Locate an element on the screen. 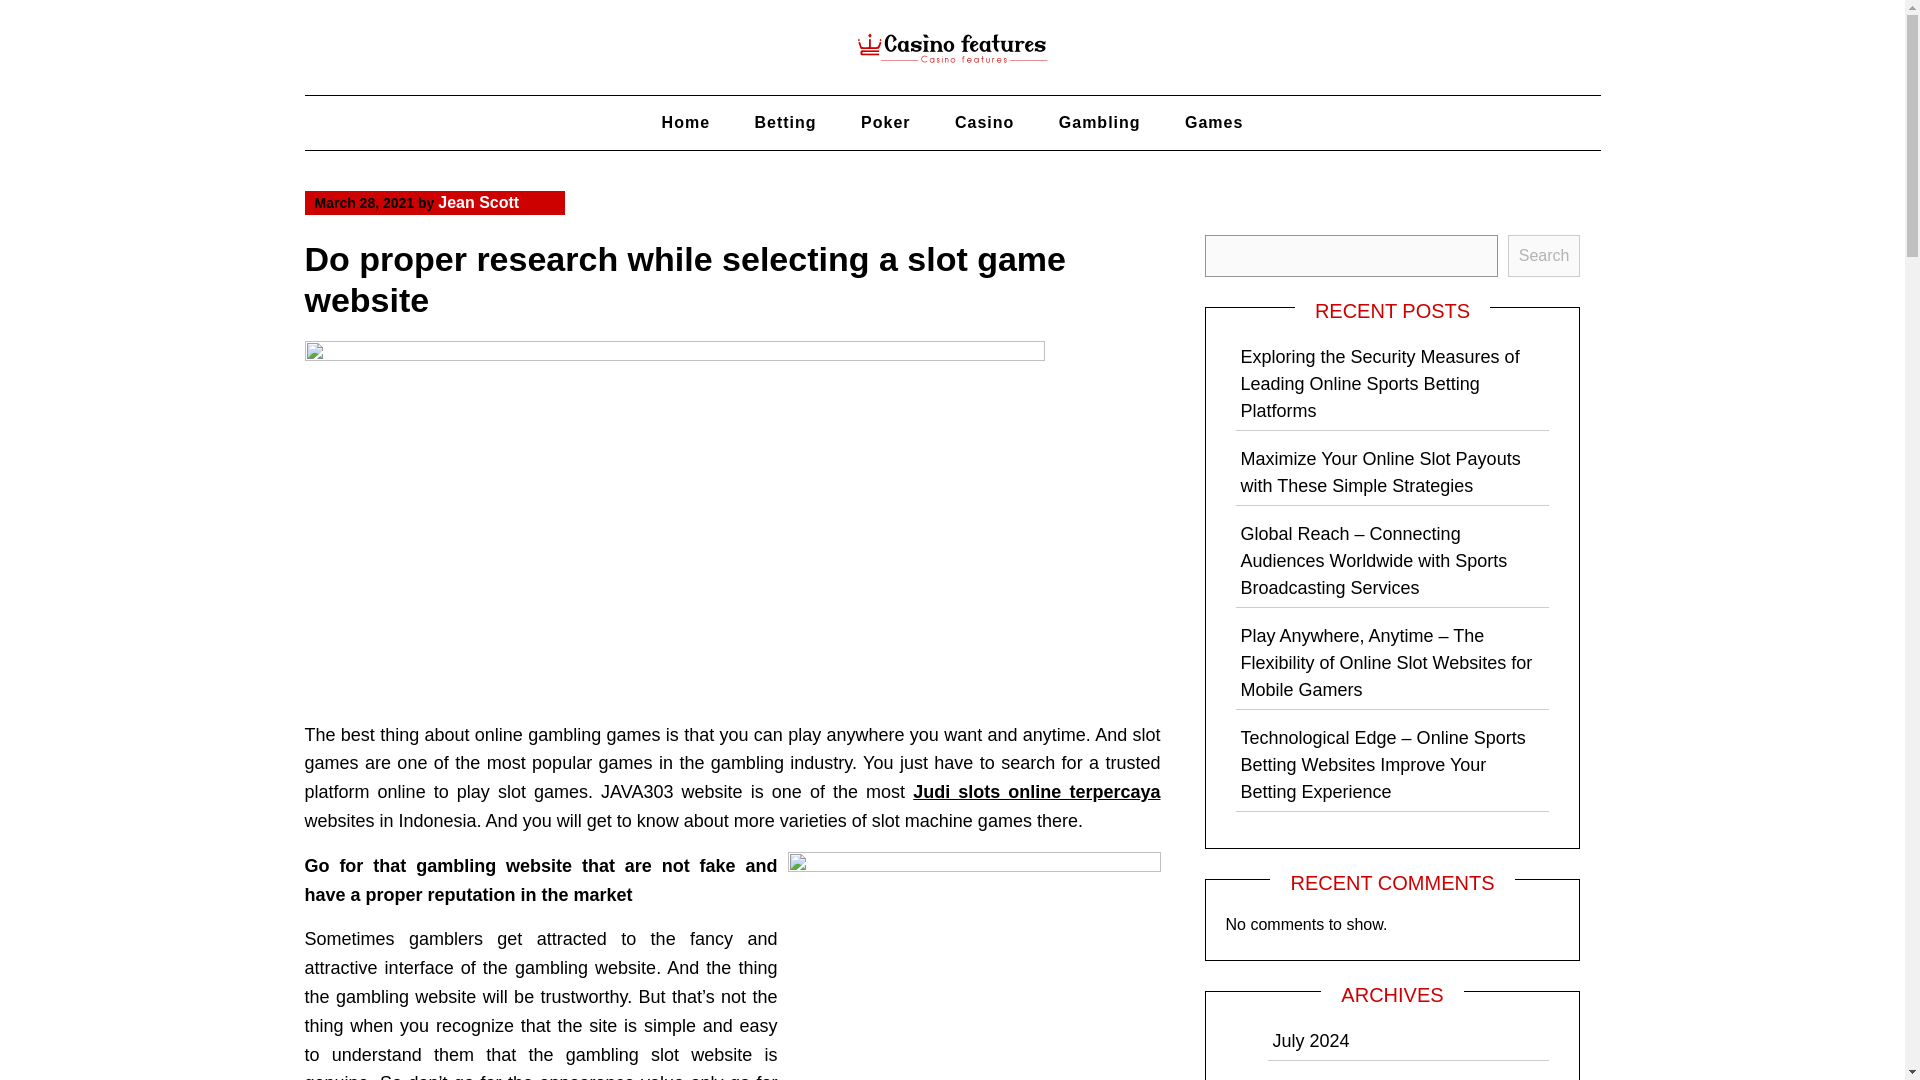  Jean Scott is located at coordinates (478, 202).